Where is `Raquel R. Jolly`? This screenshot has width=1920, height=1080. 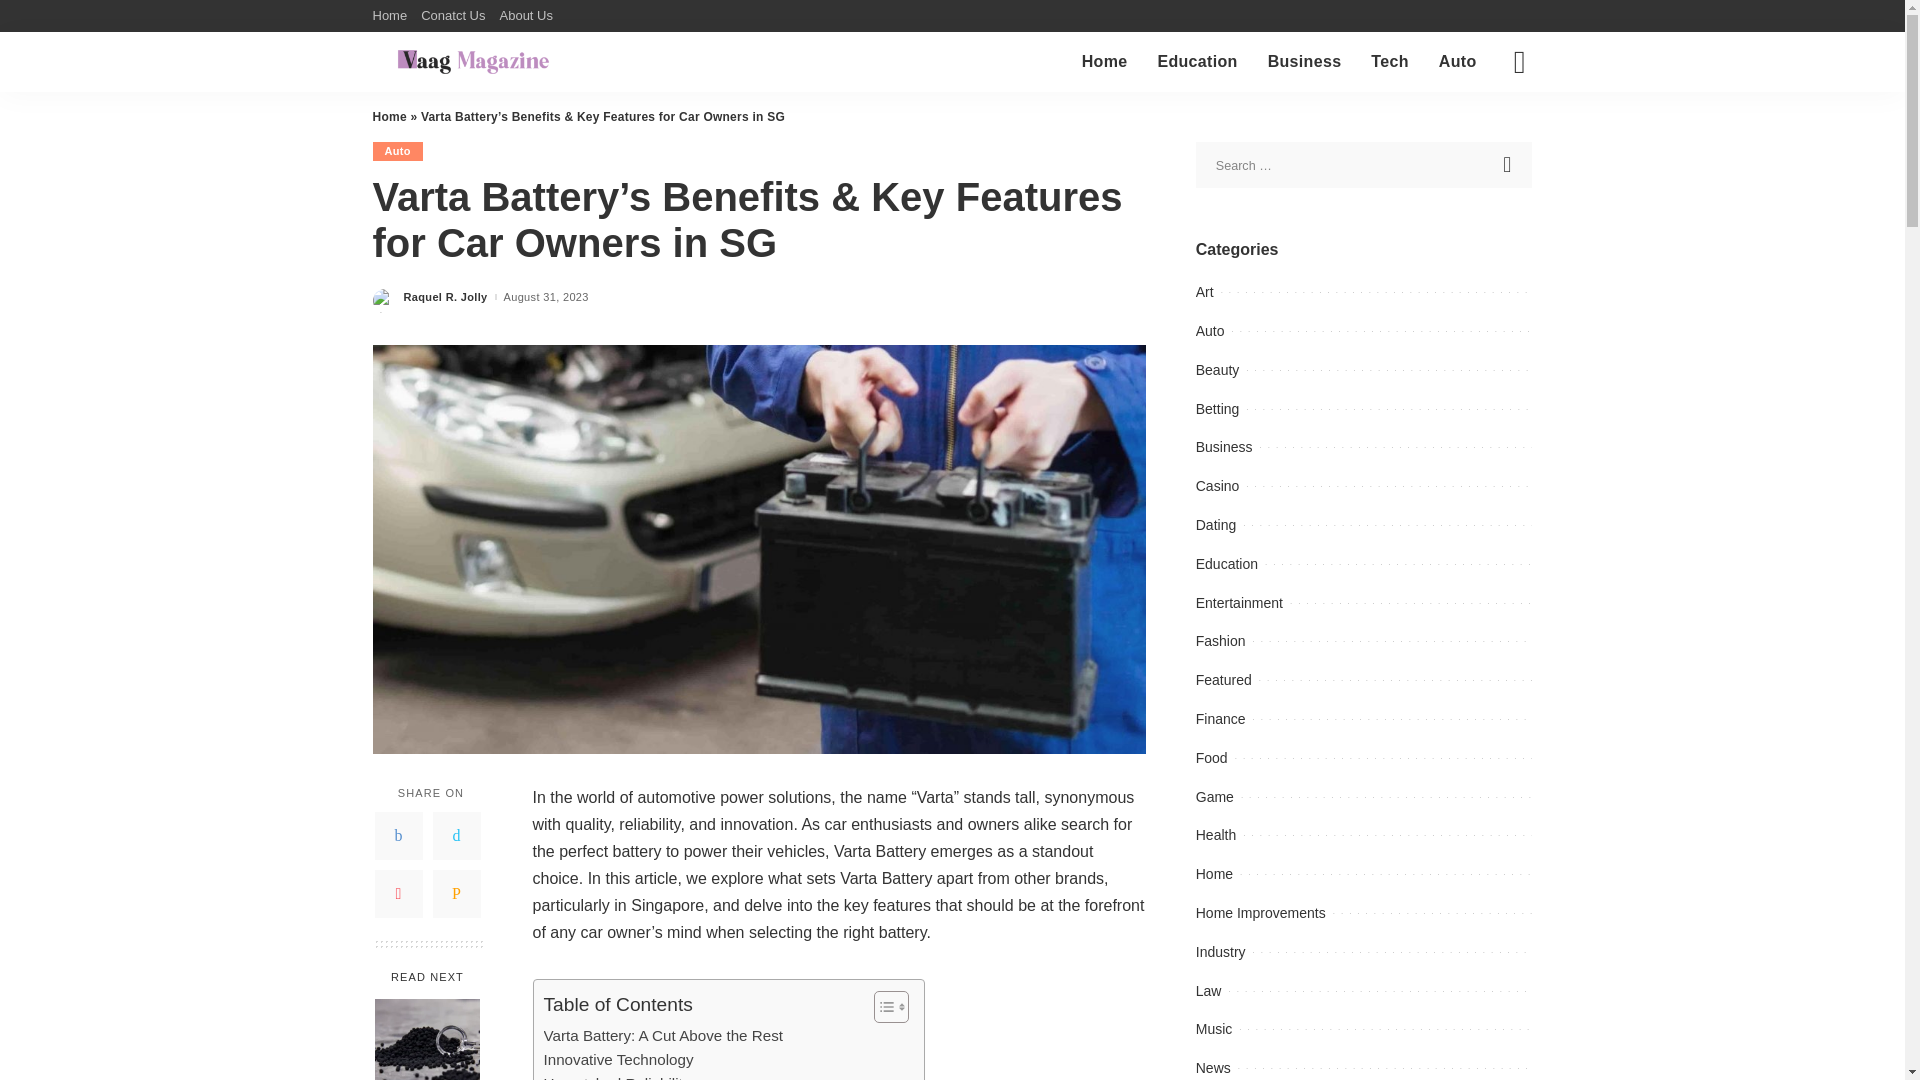 Raquel R. Jolly is located at coordinates (445, 297).